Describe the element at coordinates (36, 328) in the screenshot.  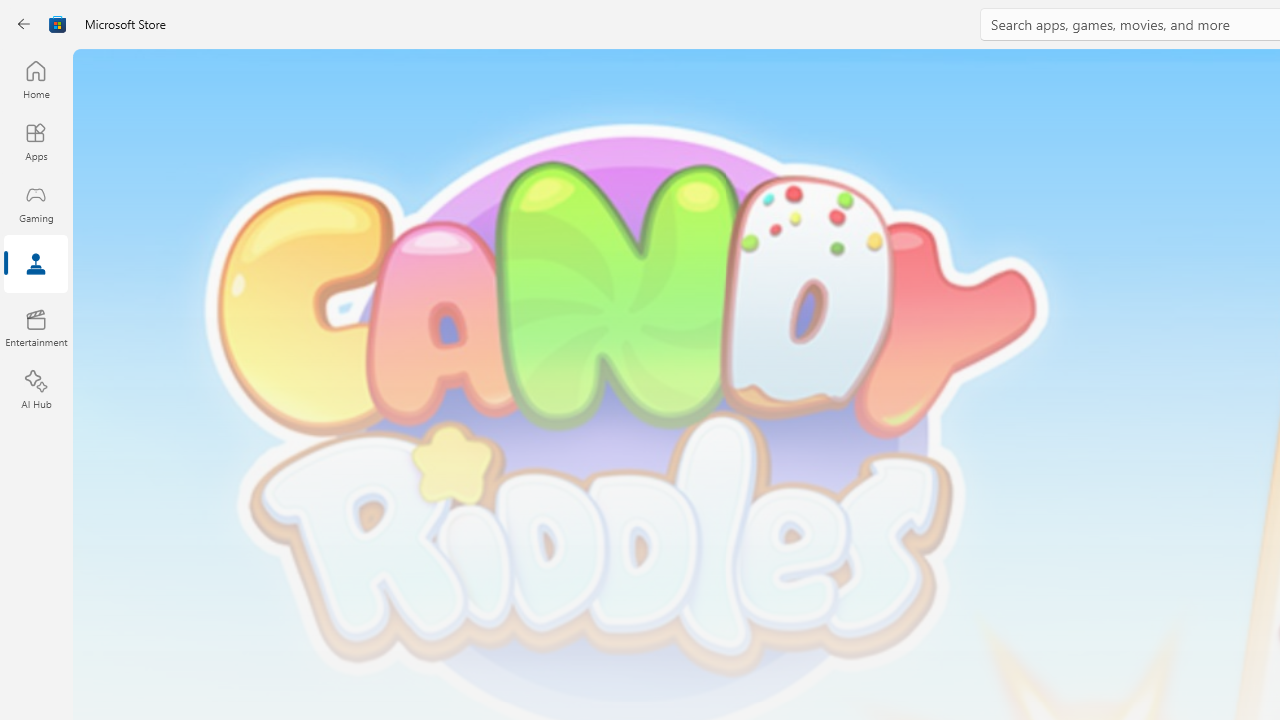
I see `Entertainment` at that location.